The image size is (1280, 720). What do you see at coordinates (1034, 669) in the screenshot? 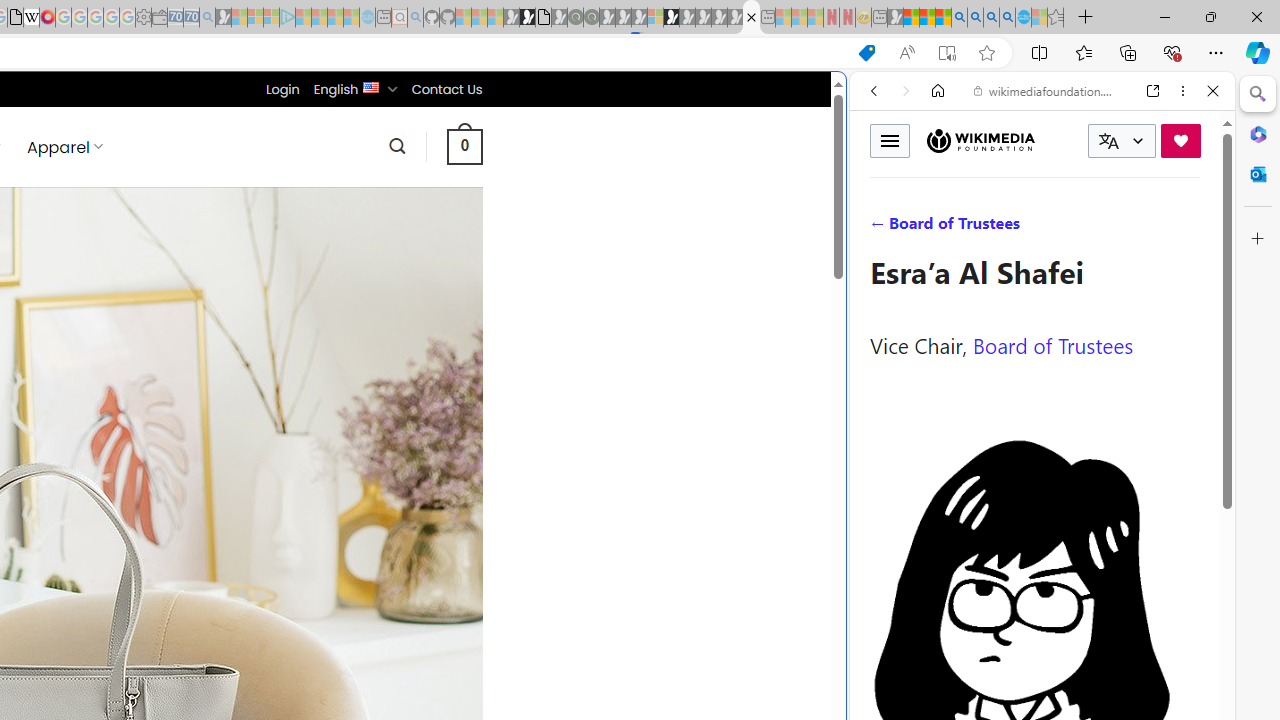
I see `Wiktionary` at bounding box center [1034, 669].